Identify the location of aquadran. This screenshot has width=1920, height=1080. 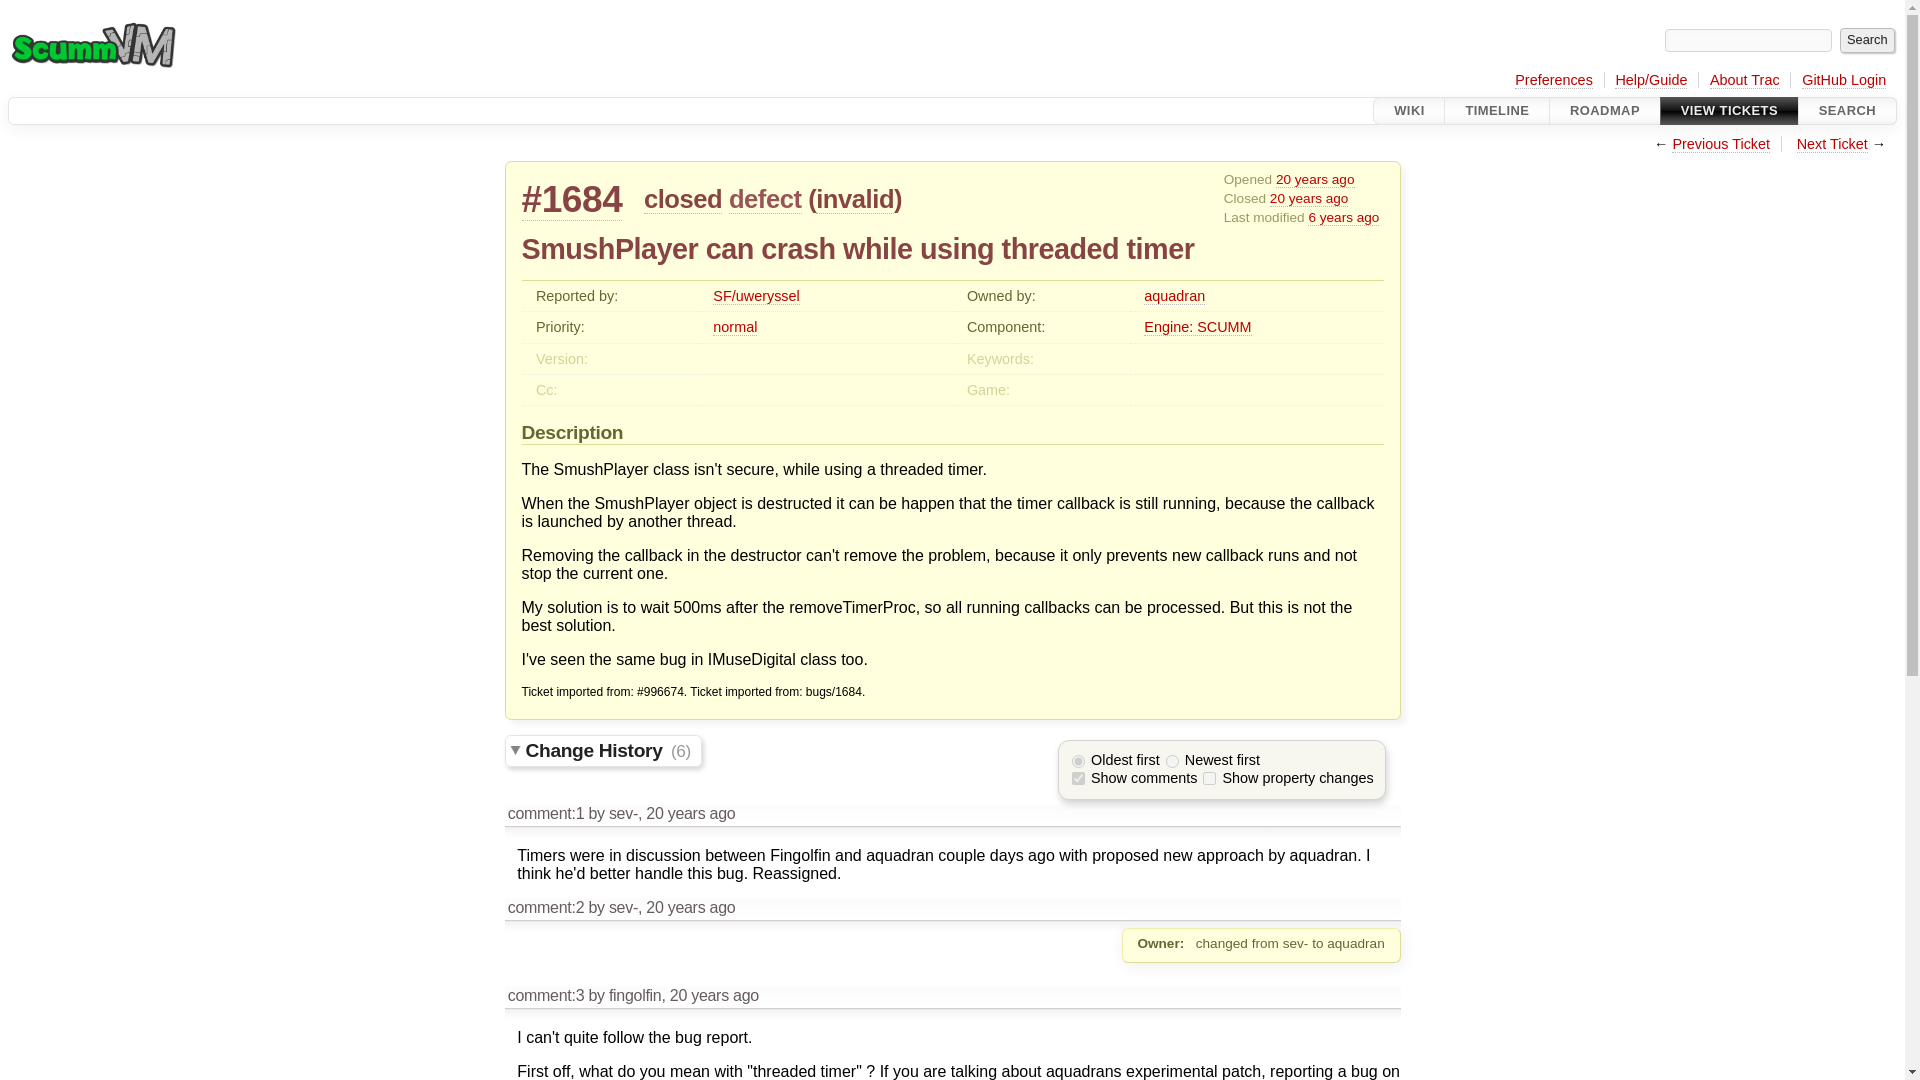
(1174, 296).